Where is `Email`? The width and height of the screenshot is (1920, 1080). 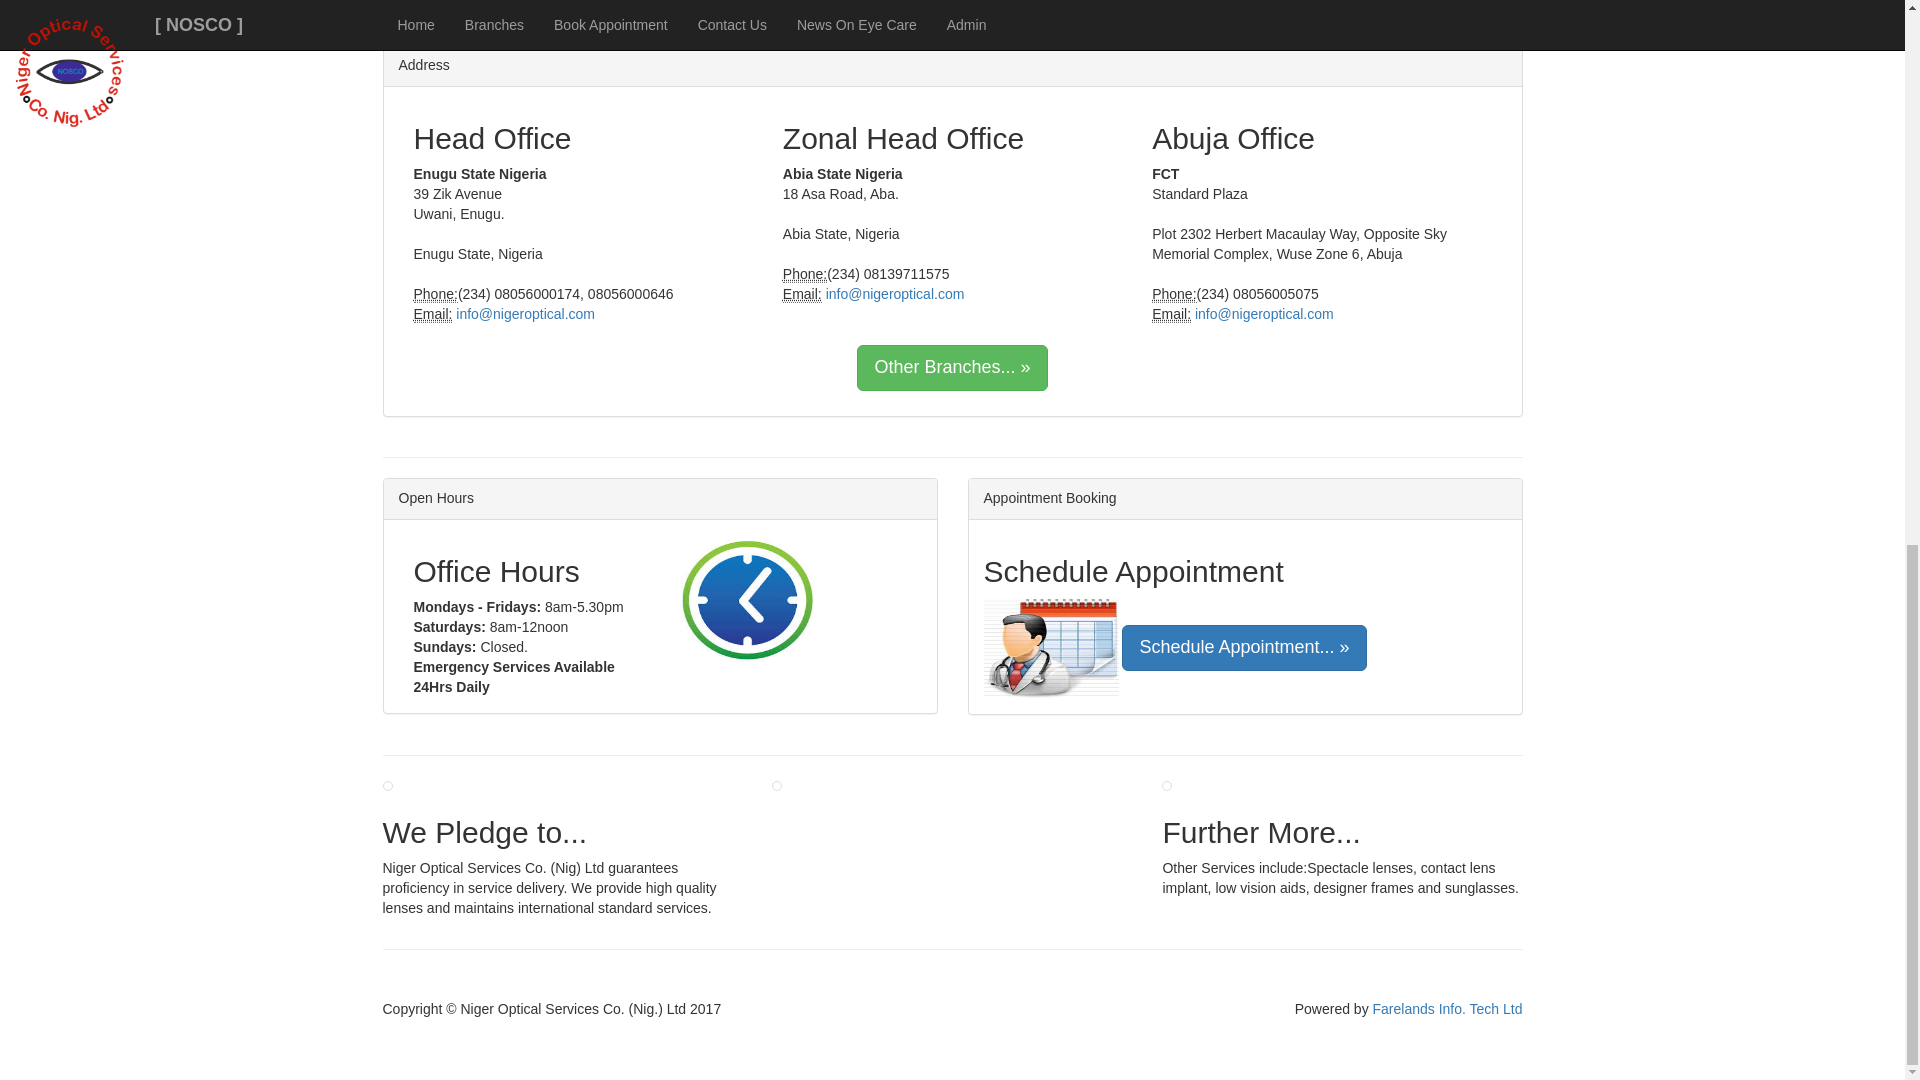 Email is located at coordinates (1171, 314).